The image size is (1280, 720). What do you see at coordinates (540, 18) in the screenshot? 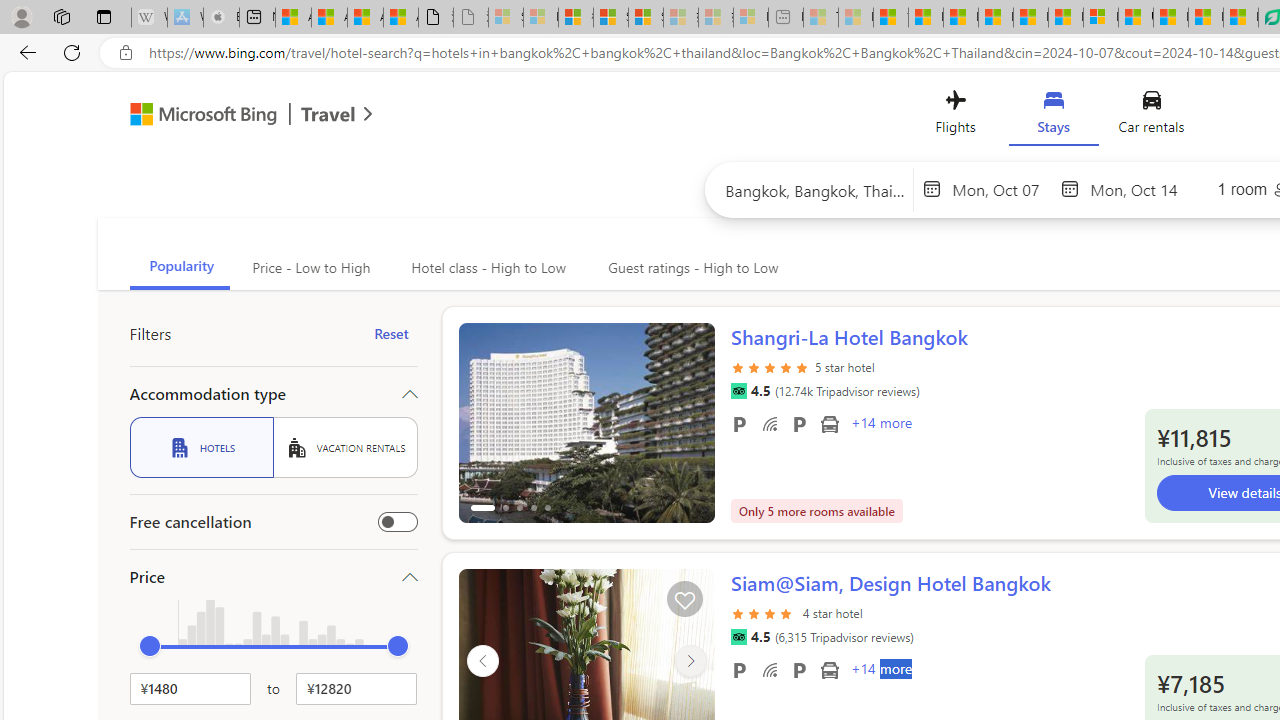
I see `Microsoft Services Agreement - Sleeping` at bounding box center [540, 18].